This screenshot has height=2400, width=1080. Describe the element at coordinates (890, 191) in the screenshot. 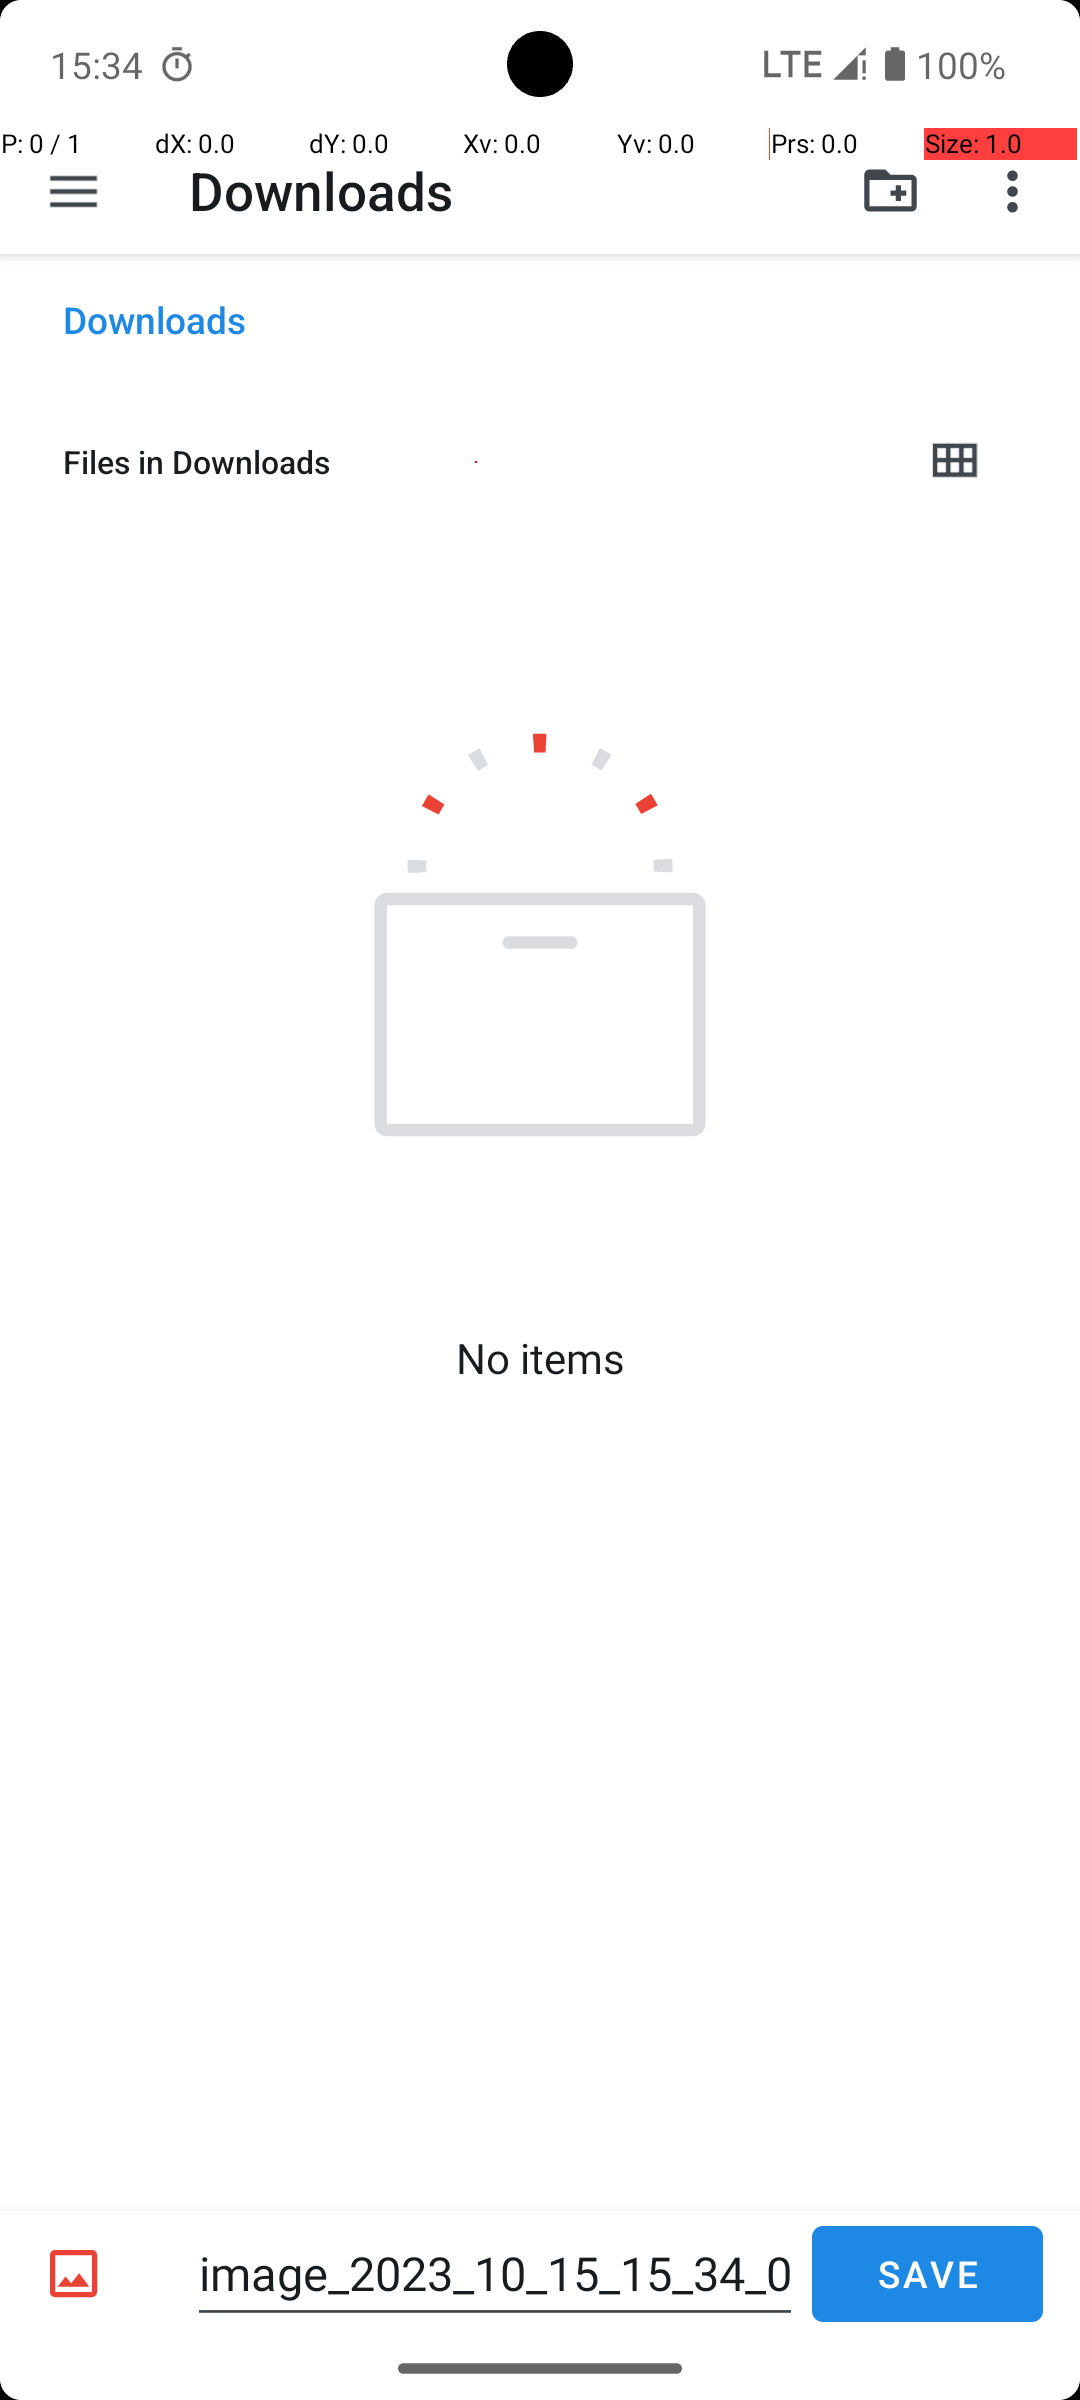

I see `New folder` at that location.